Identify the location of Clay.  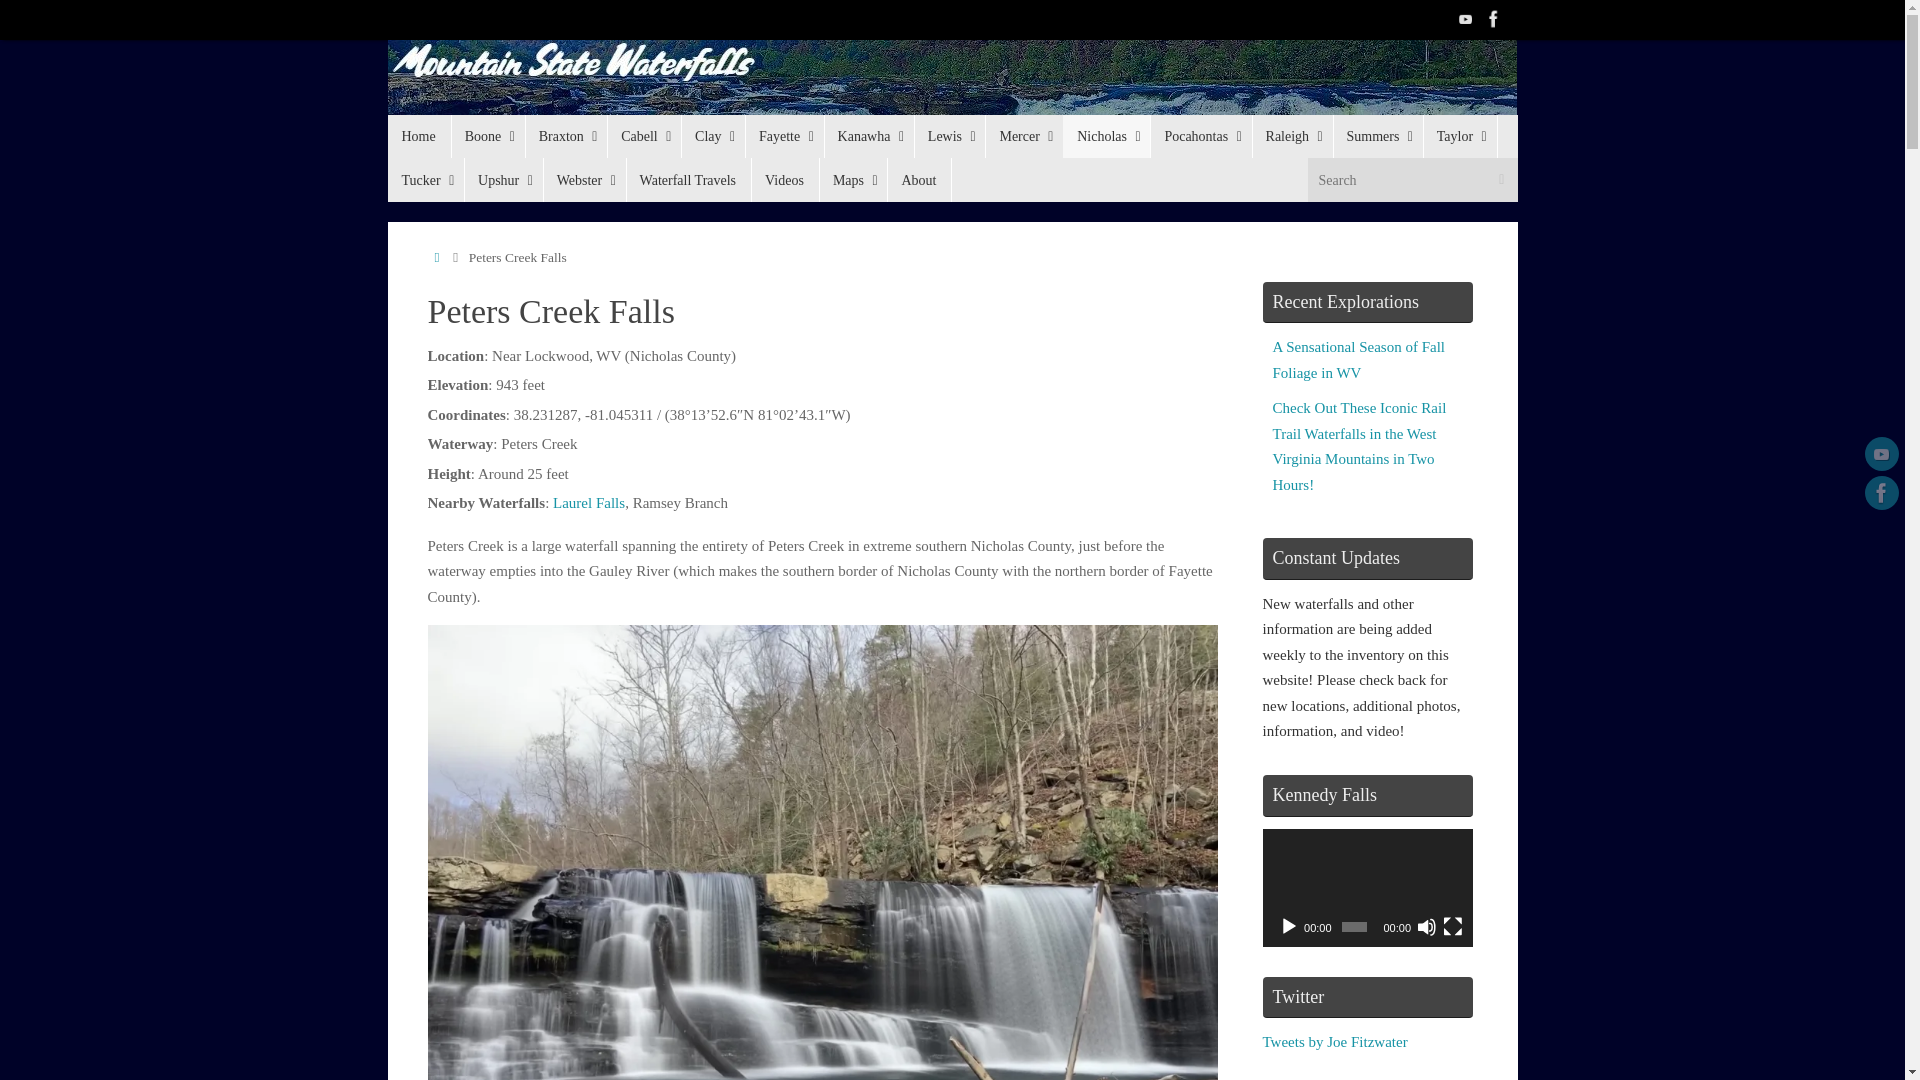
(712, 136).